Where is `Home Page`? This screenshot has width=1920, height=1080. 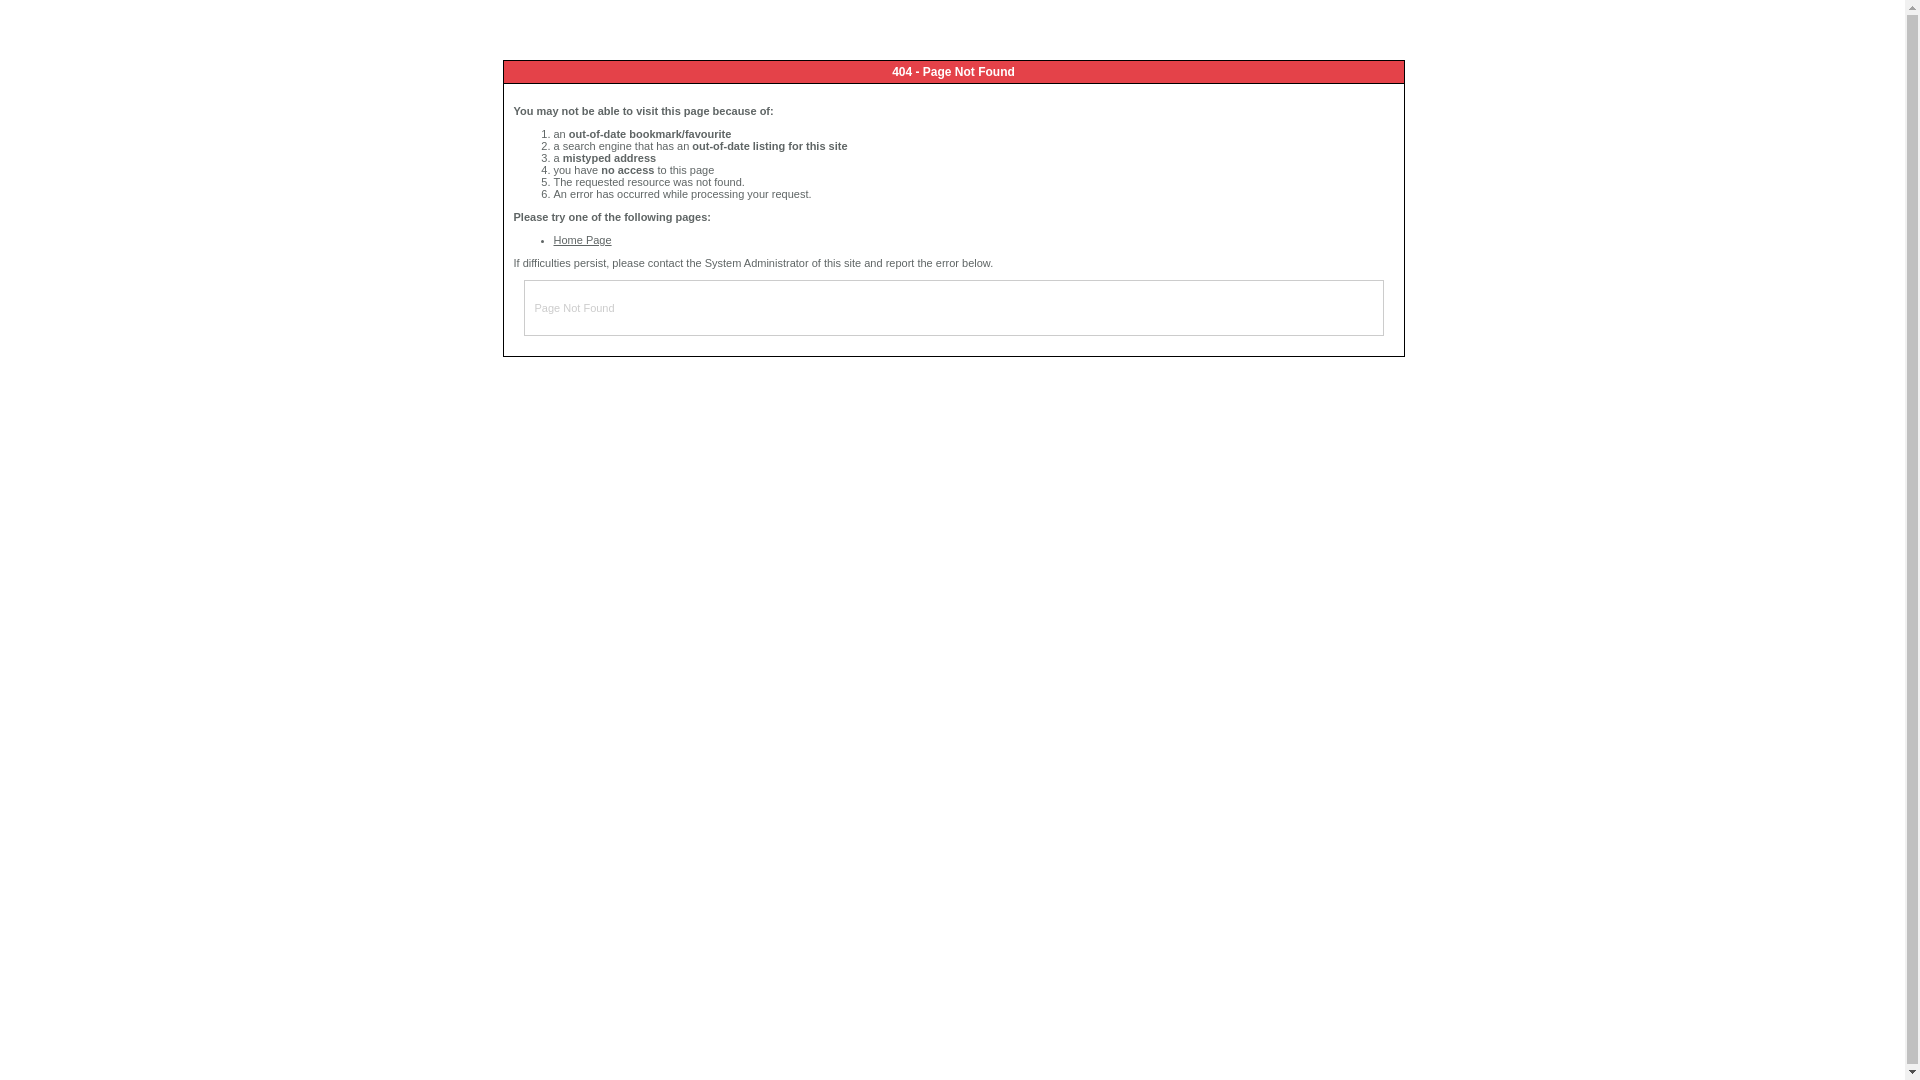 Home Page is located at coordinates (583, 240).